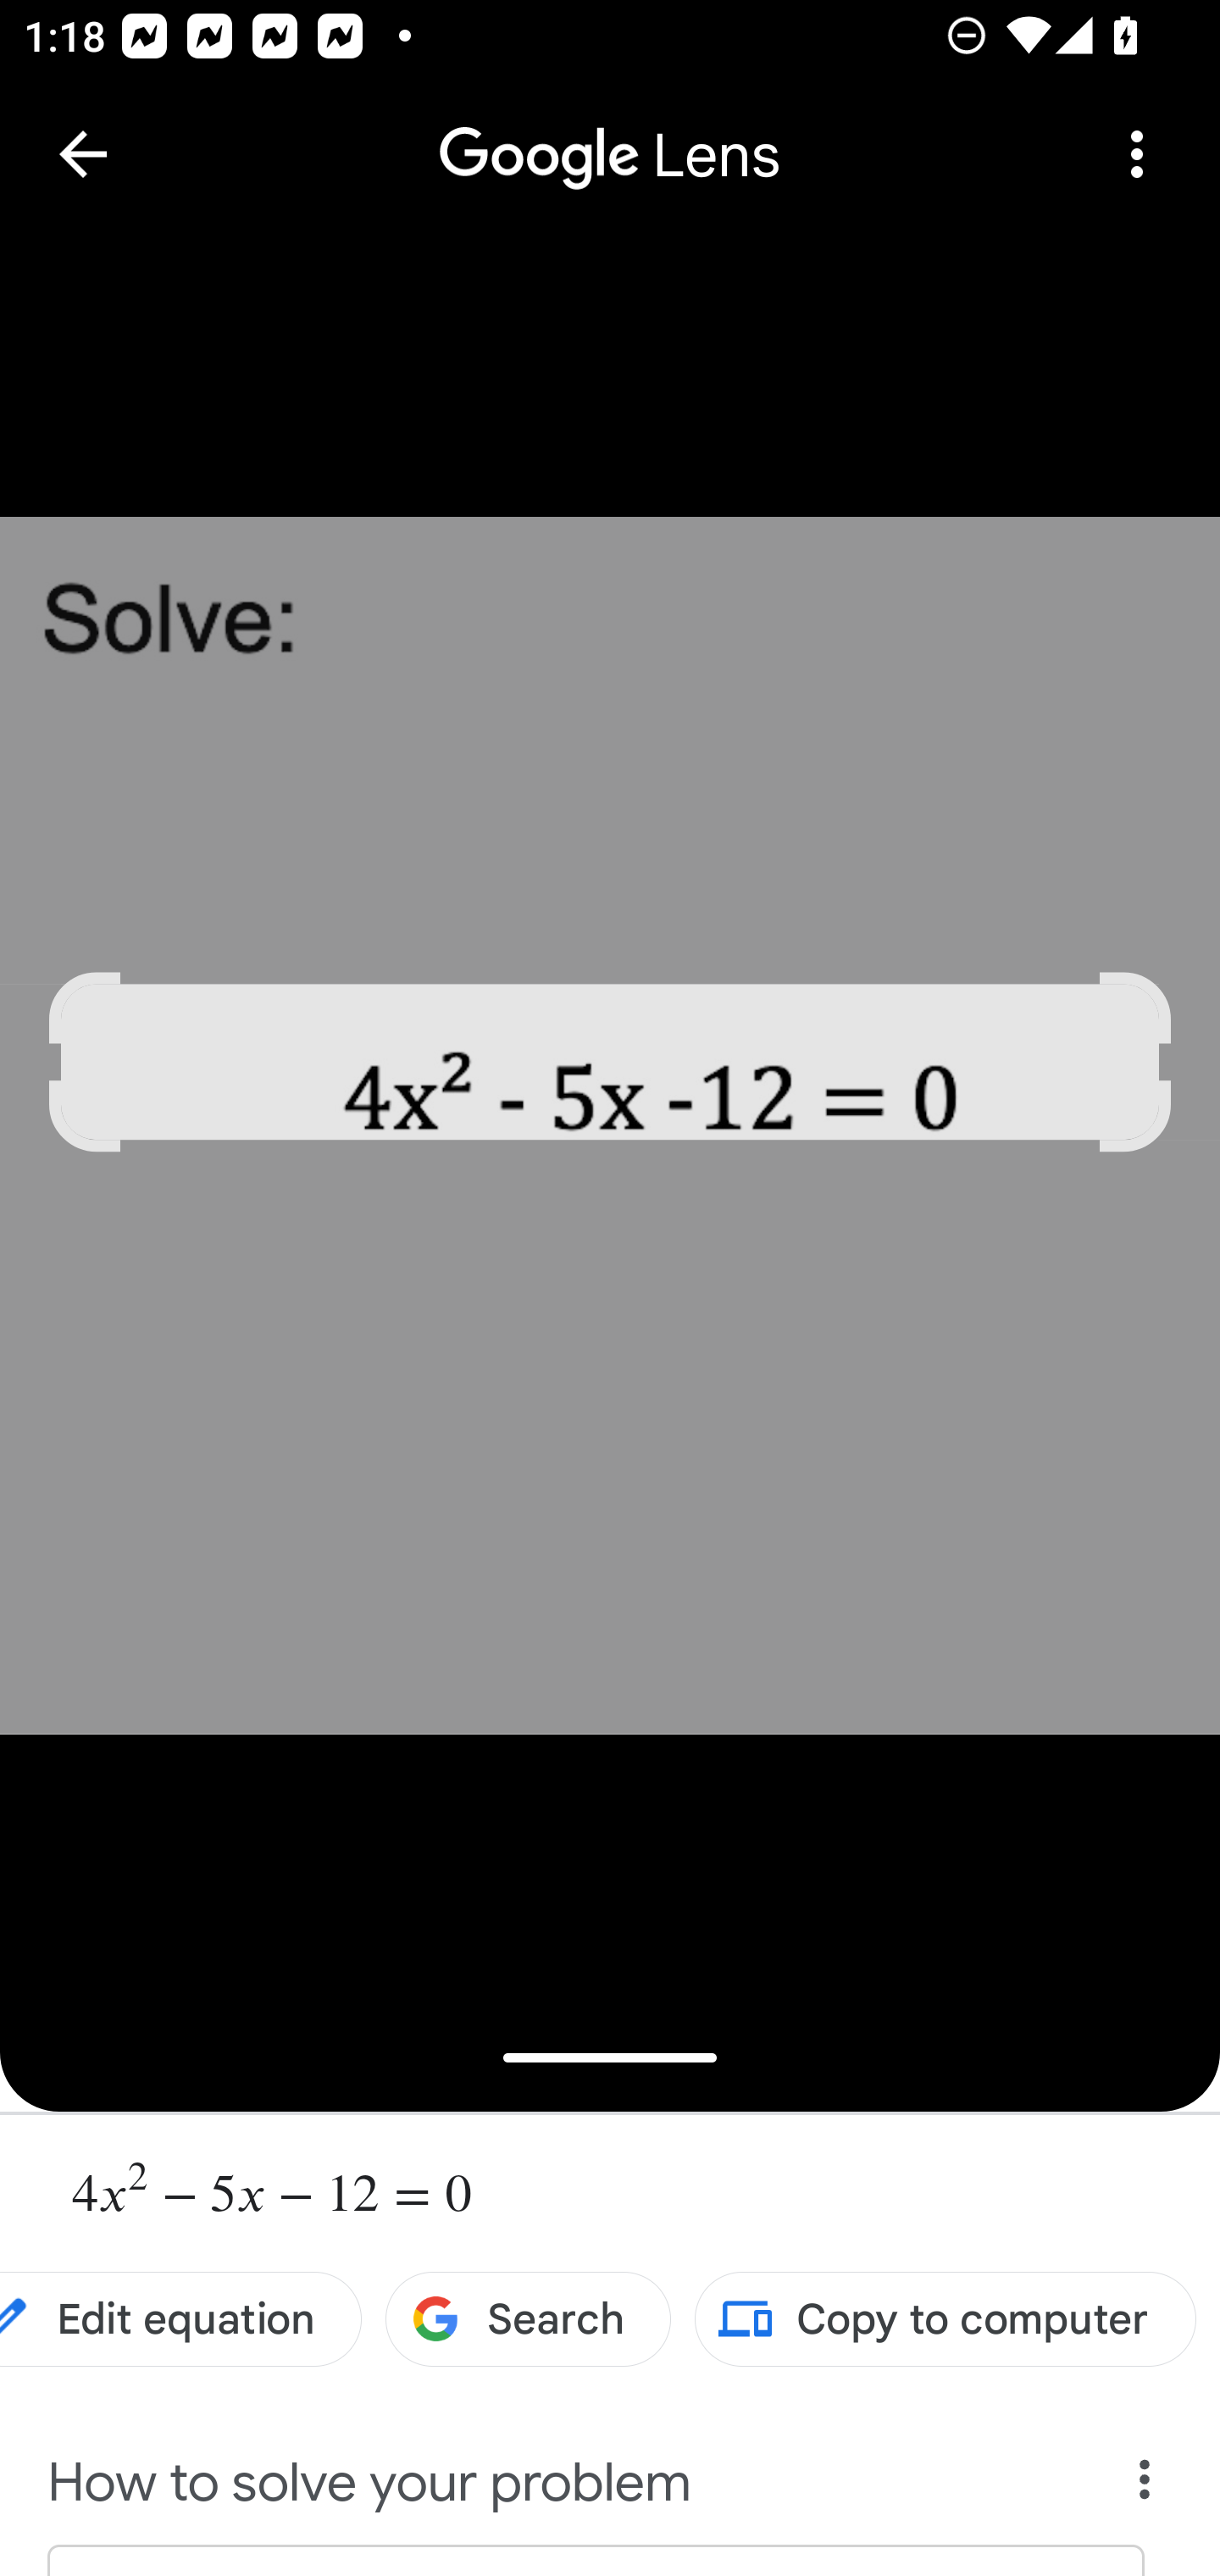 The image size is (1220, 2576). I want to click on Google Lens Lens, so click(610, 132).